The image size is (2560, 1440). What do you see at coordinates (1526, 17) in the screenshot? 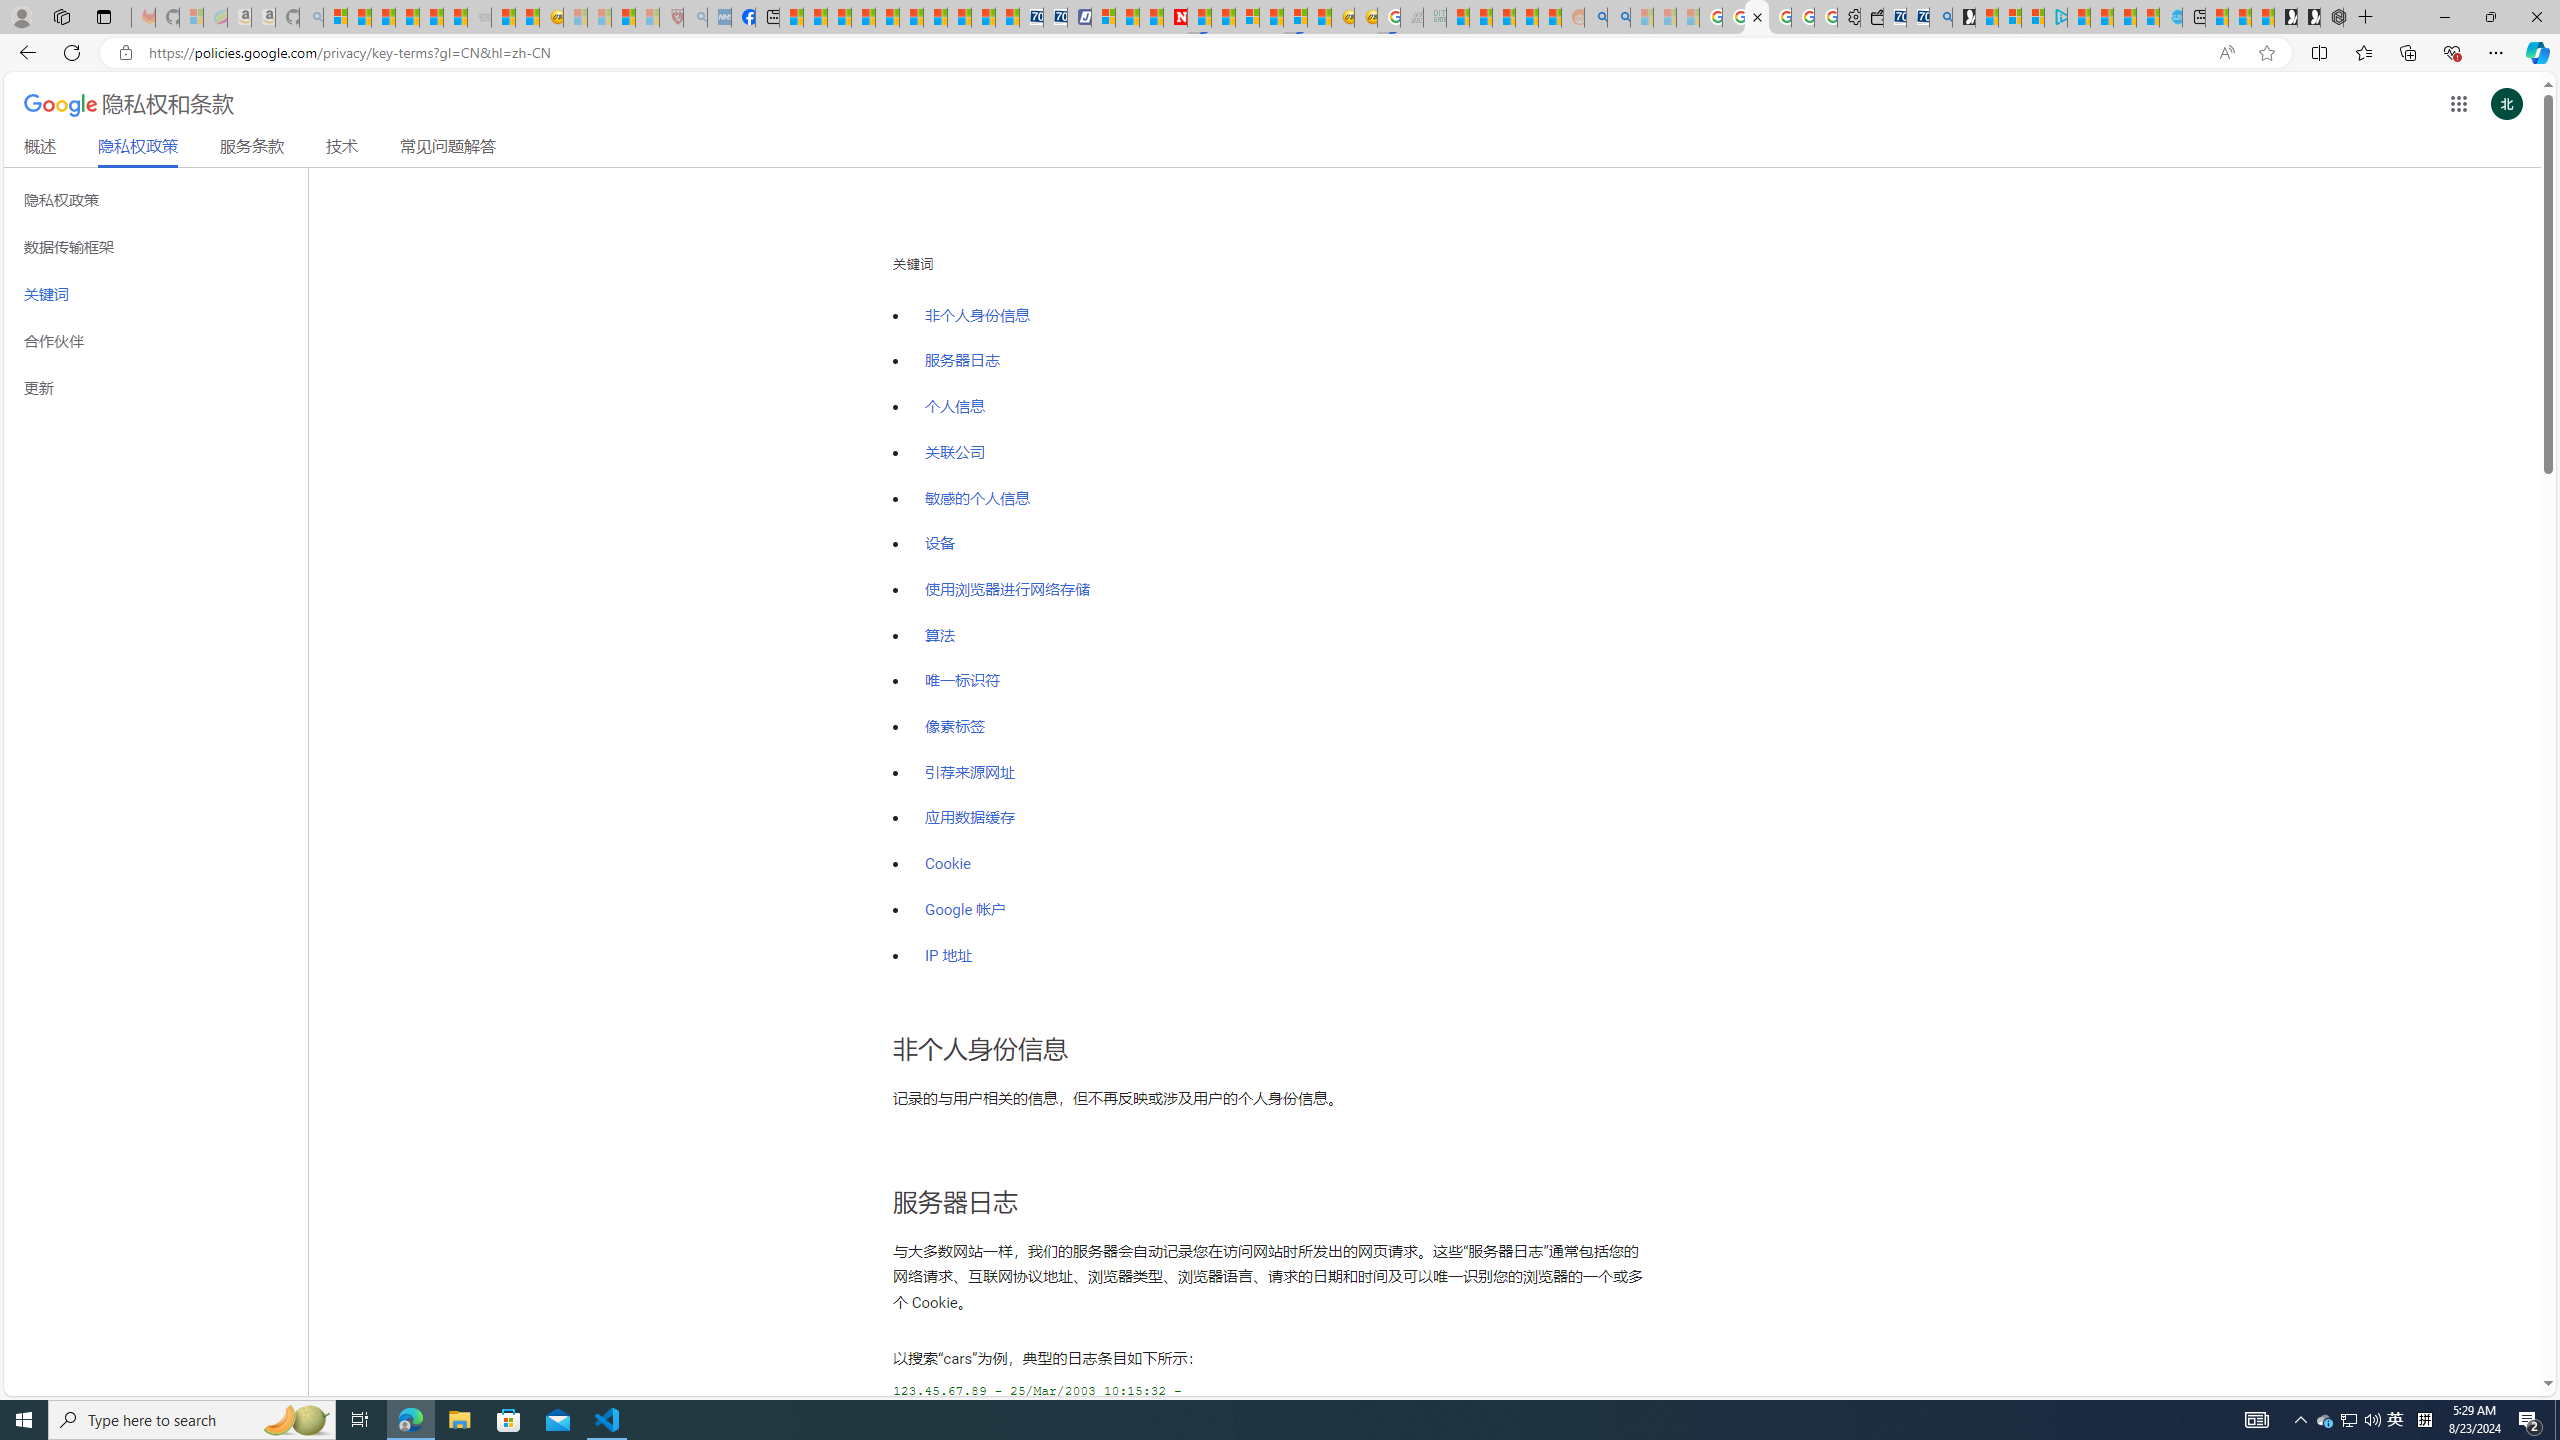
I see `Student Loan Update: Forgiveness Program Ends This Month` at bounding box center [1526, 17].